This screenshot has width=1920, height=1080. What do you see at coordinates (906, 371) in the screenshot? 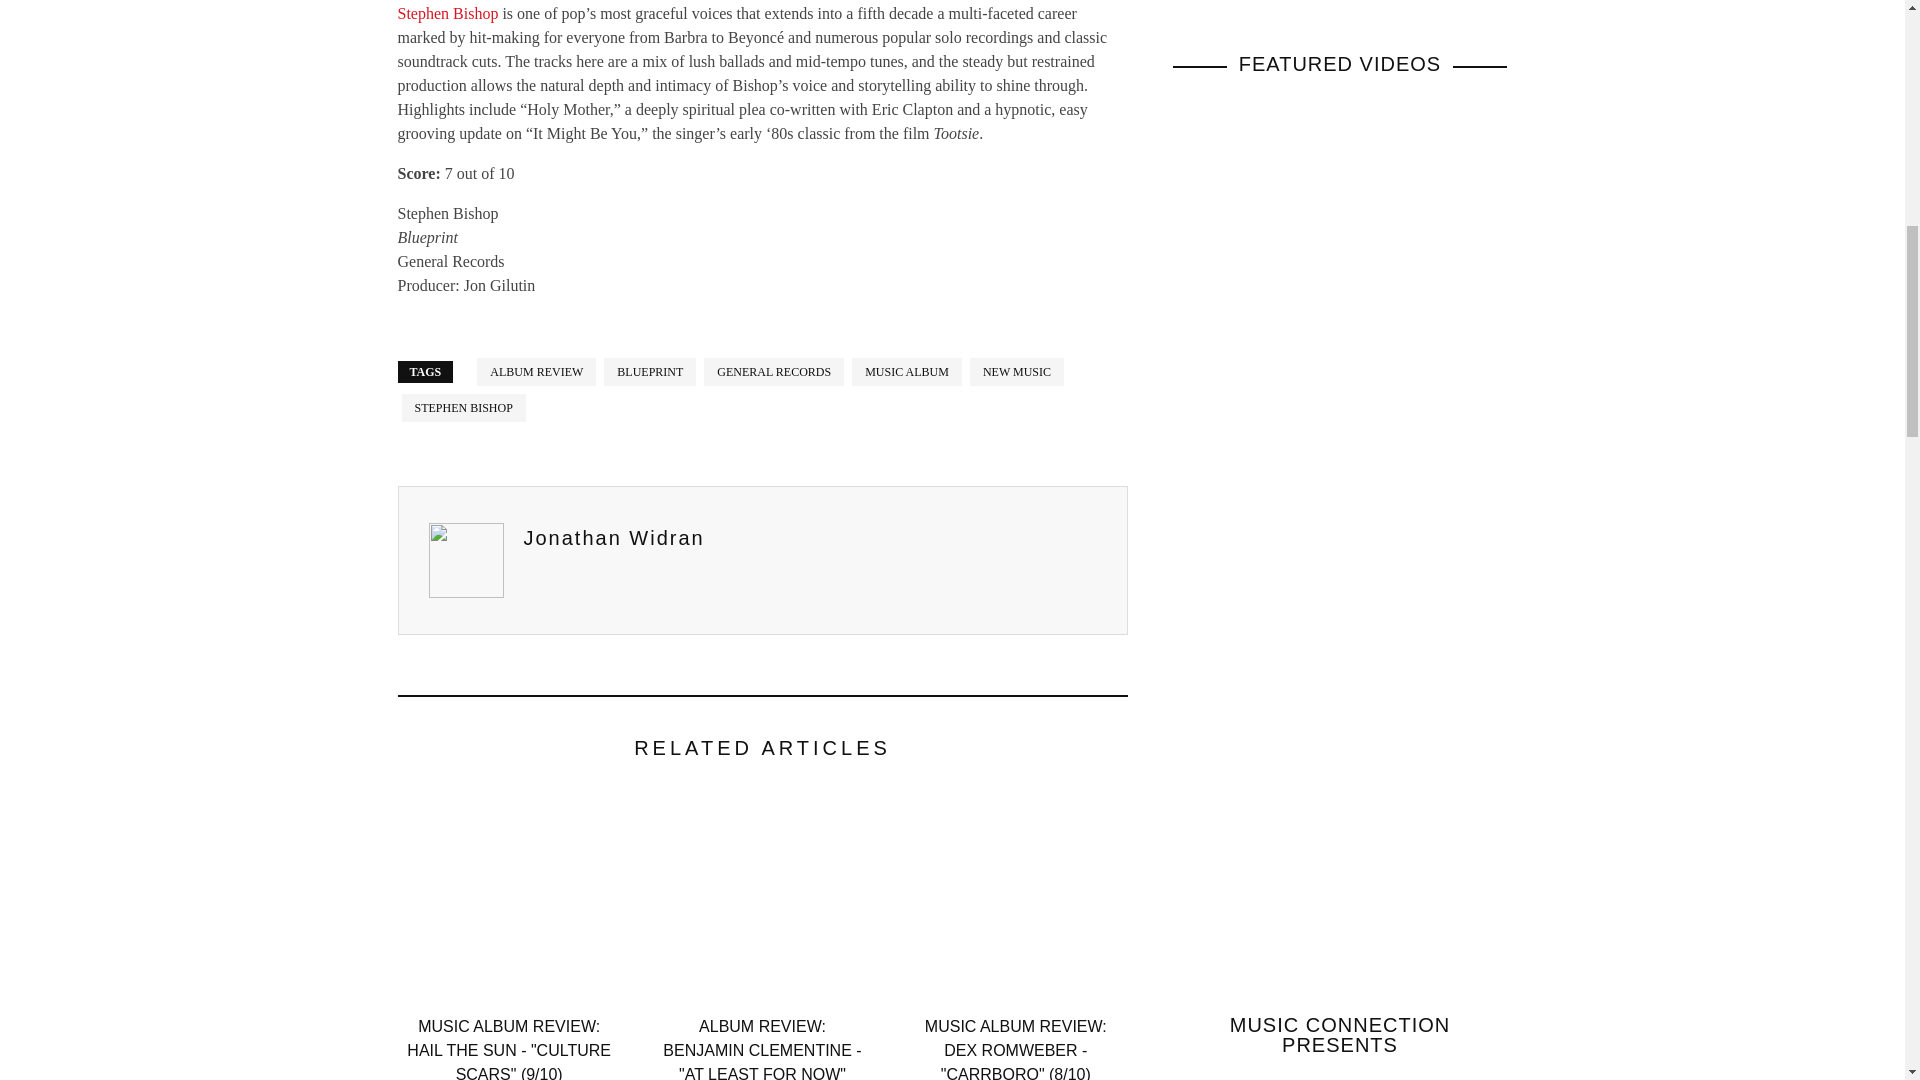
I see `View all posts tagged music album` at bounding box center [906, 371].